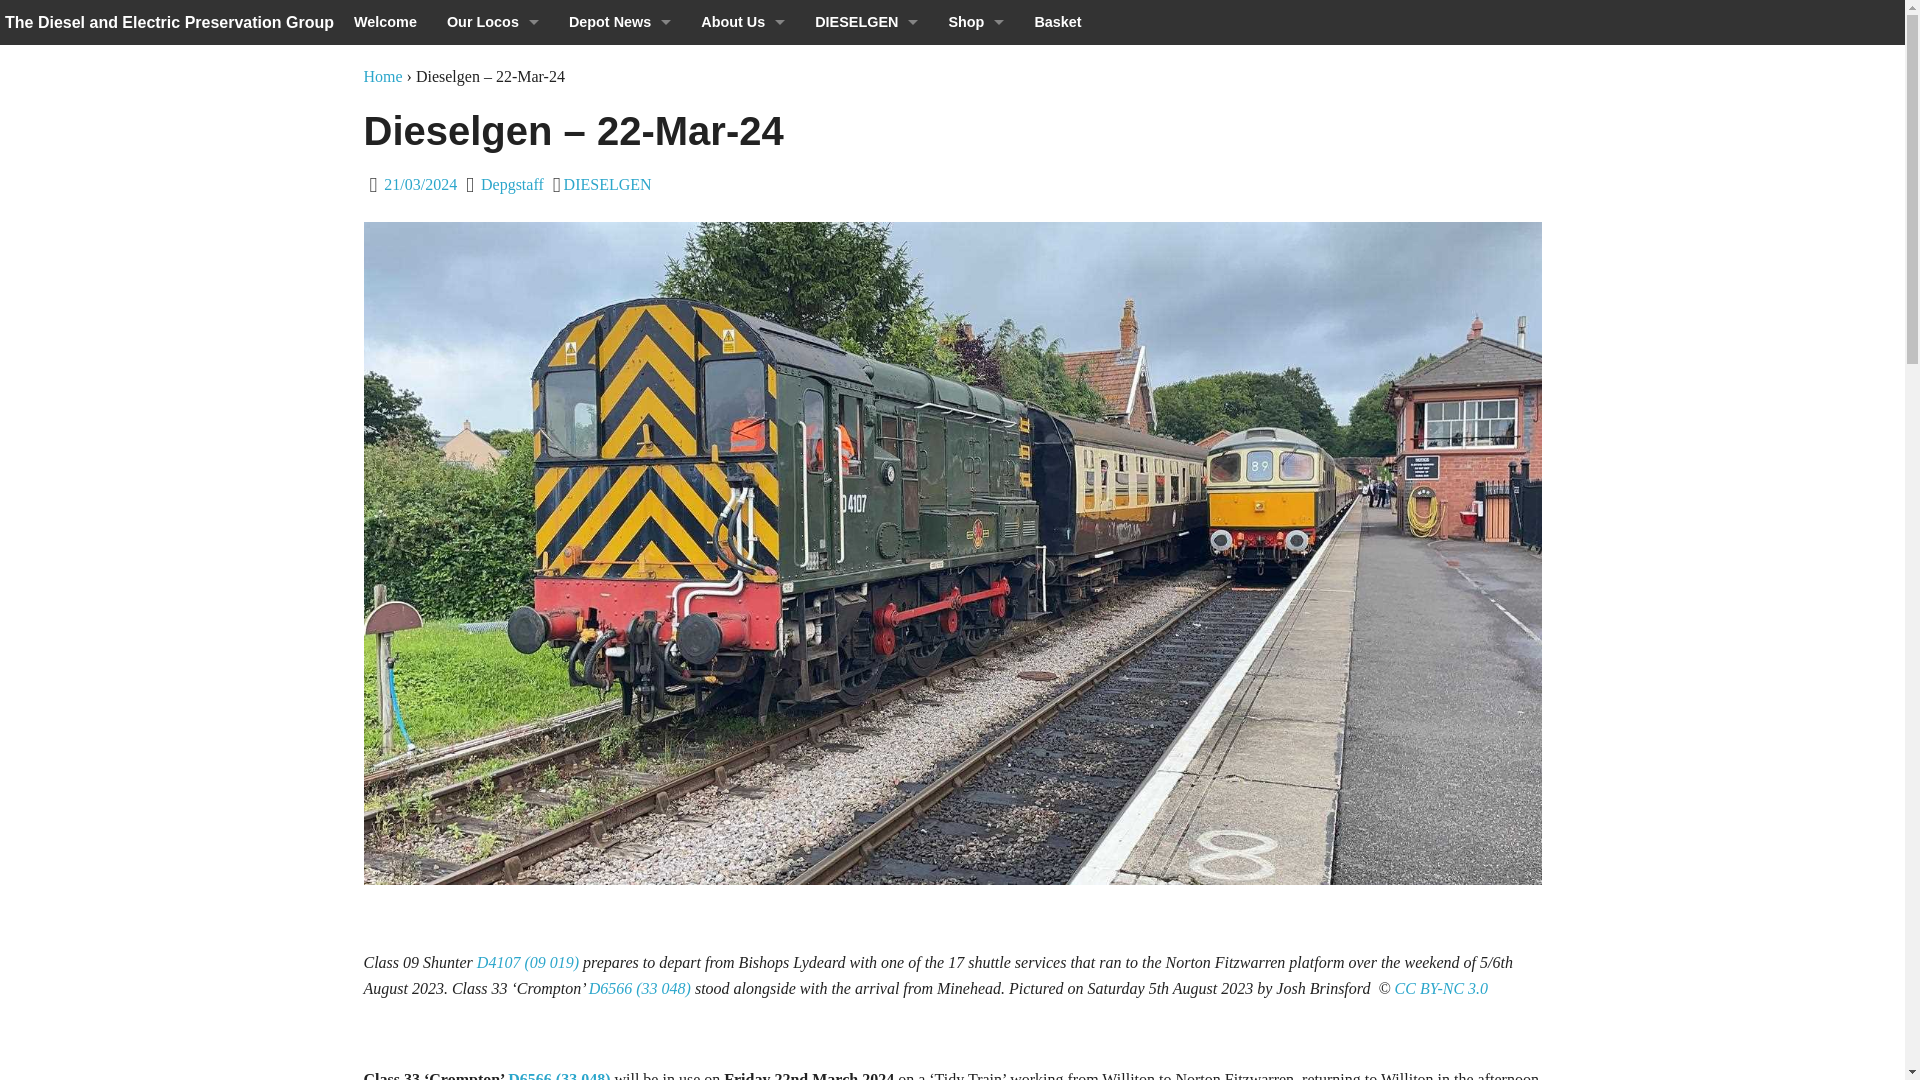 This screenshot has width=1920, height=1080. I want to click on Other locos, so click(493, 562).